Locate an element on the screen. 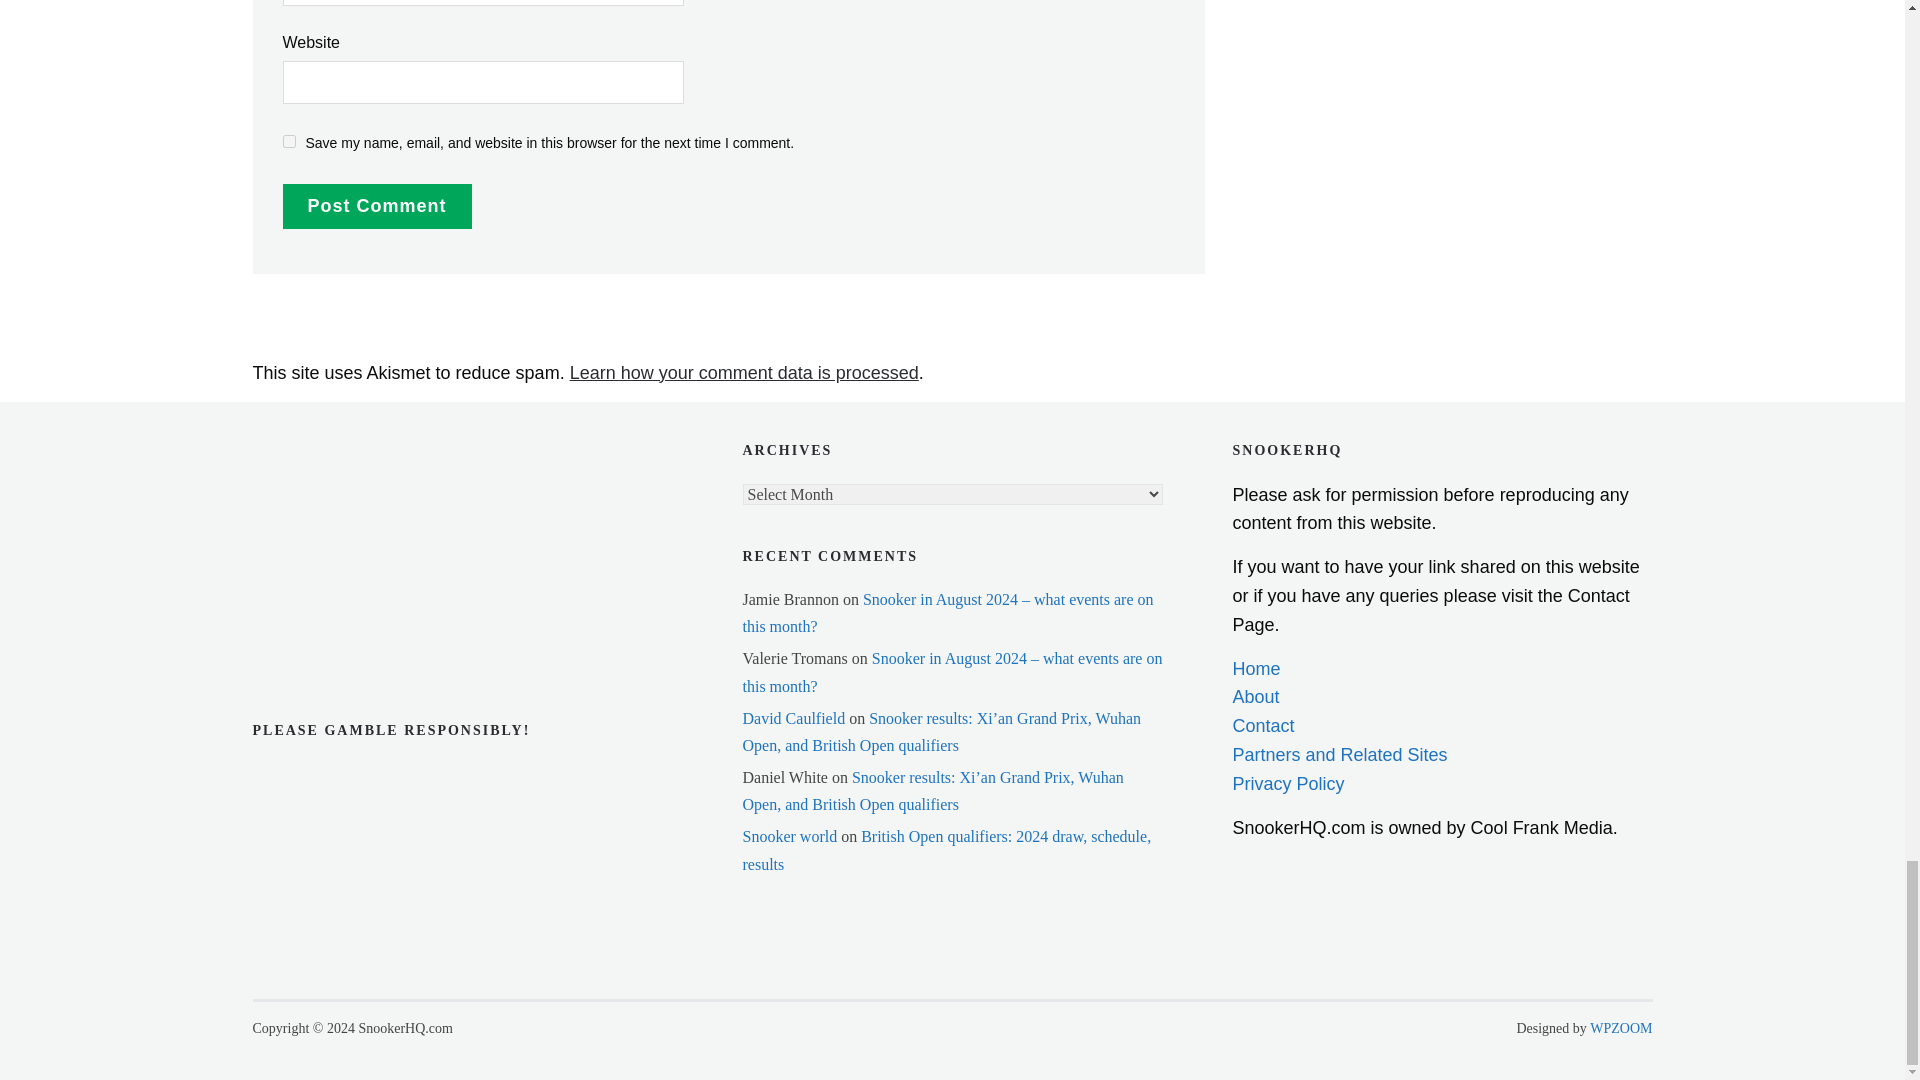 Image resolution: width=1920 pixels, height=1080 pixels. nongamstopbets-sports-betting is located at coordinates (351, 514).